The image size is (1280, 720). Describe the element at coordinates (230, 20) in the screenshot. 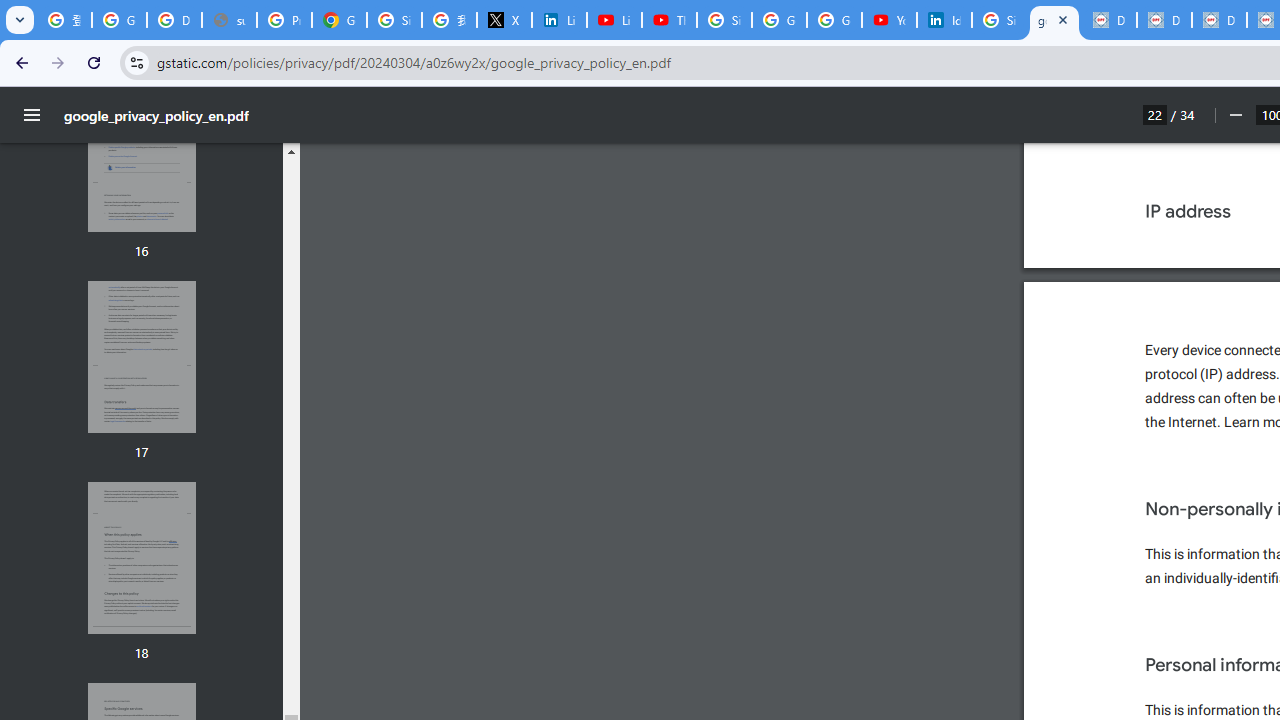

I see `support.google.com - Network error` at that location.